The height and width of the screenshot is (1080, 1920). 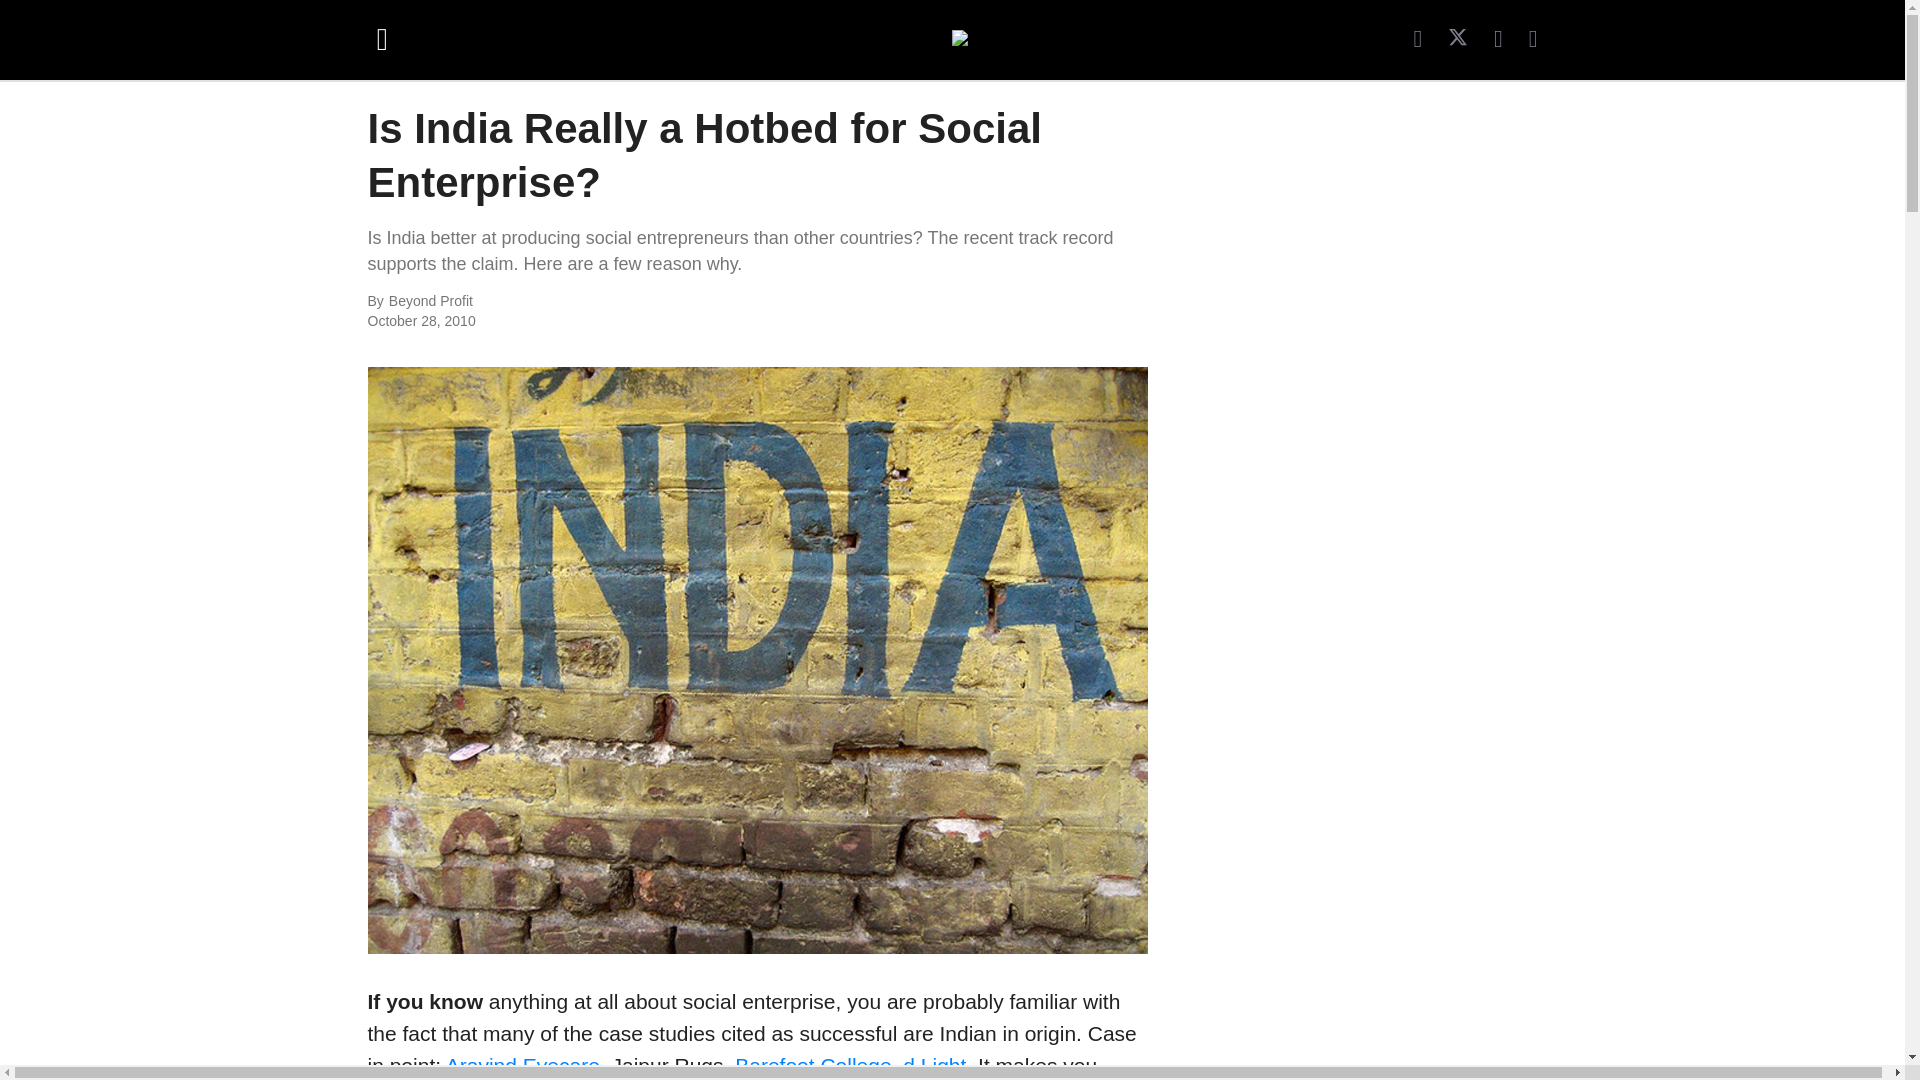 What do you see at coordinates (934, 1065) in the screenshot?
I see `d.Light` at bounding box center [934, 1065].